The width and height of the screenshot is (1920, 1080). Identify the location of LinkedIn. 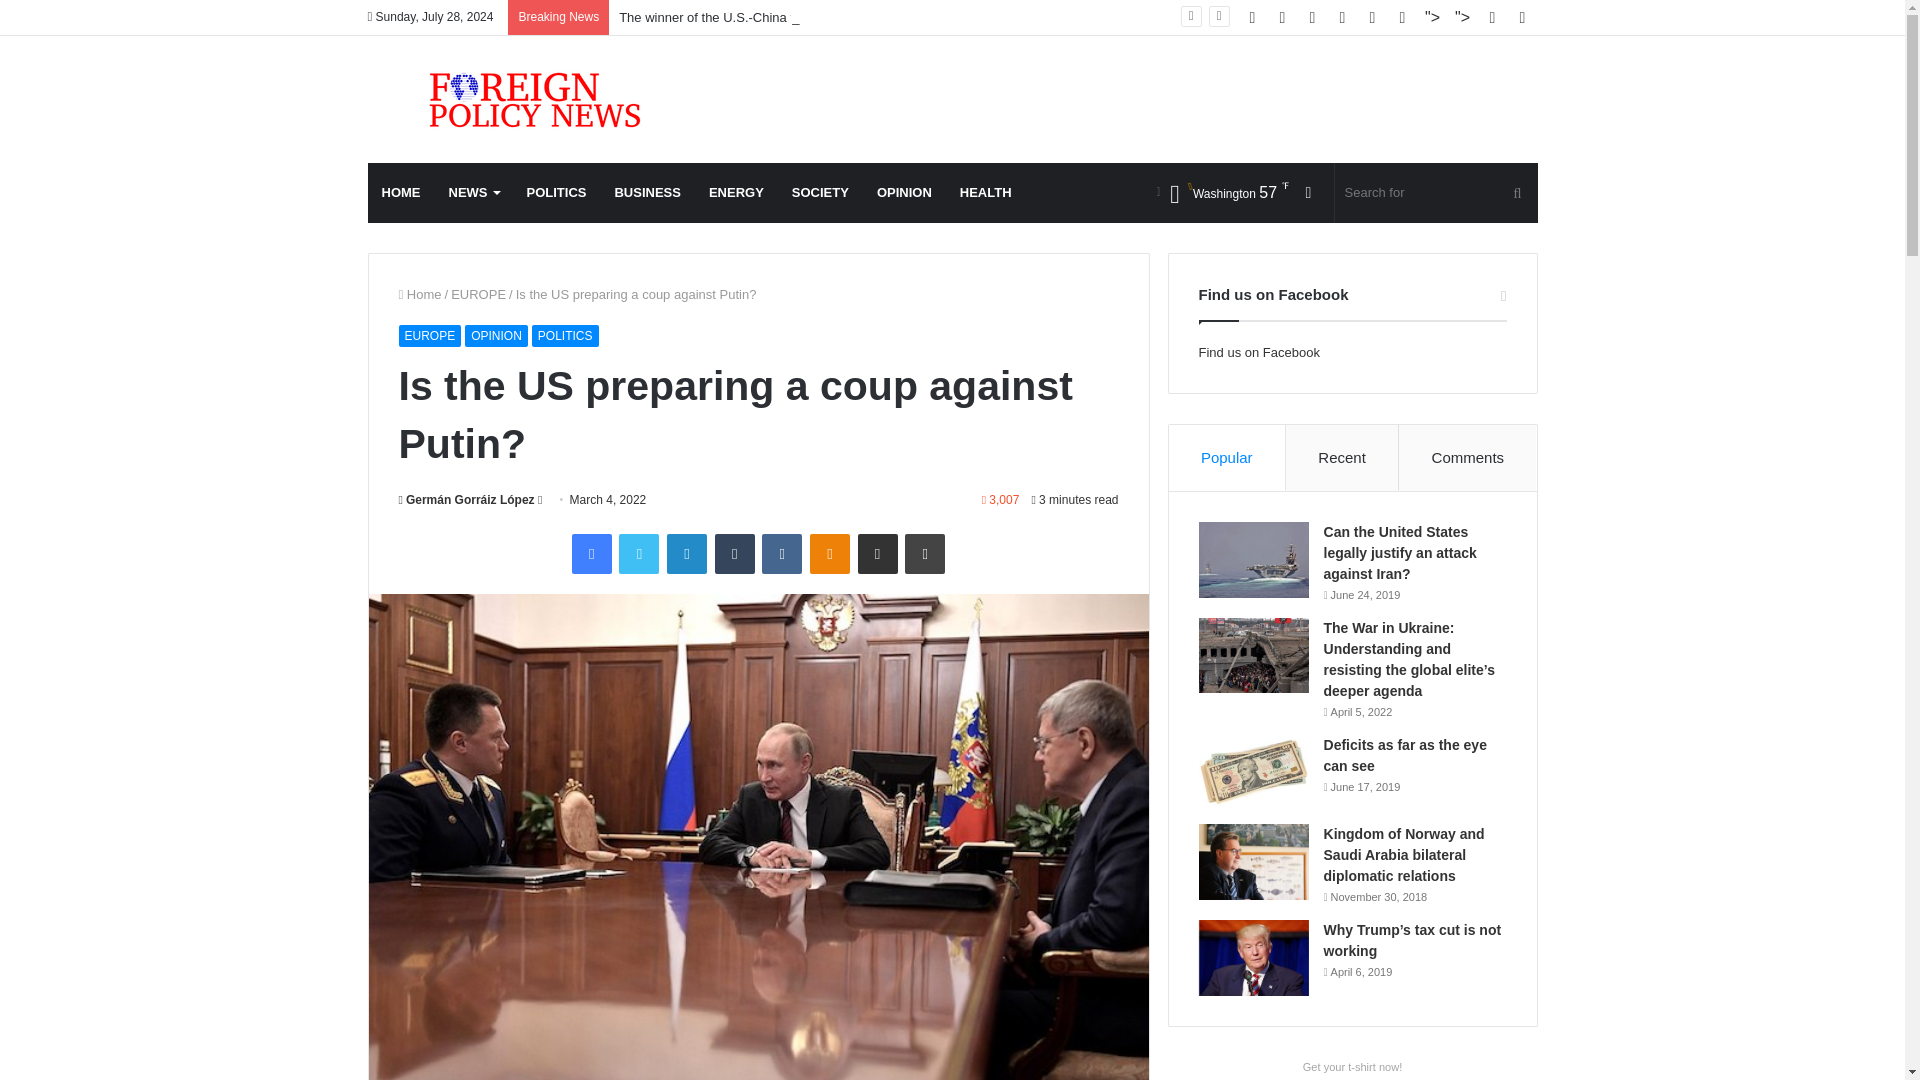
(686, 553).